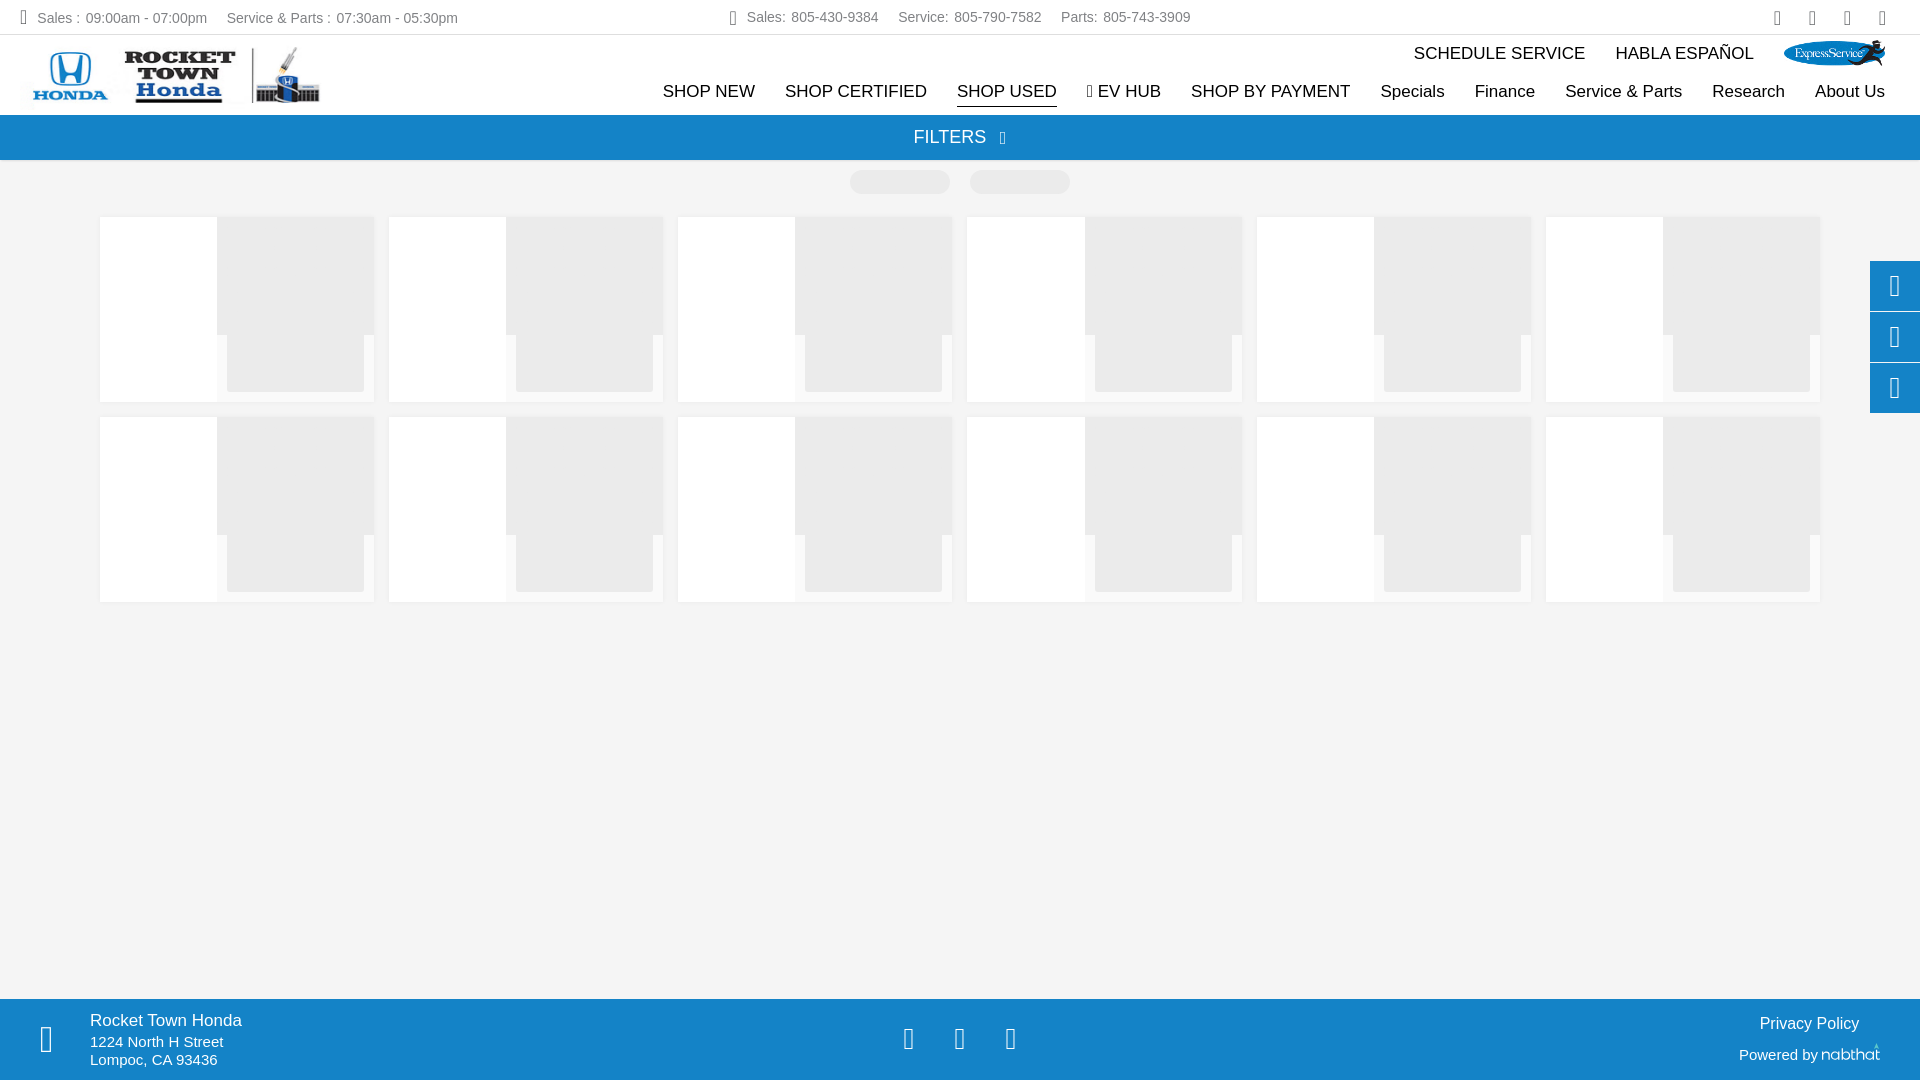 The height and width of the screenshot is (1080, 1920). Describe the element at coordinates (766, 17) in the screenshot. I see `Go to Express Service` at that location.